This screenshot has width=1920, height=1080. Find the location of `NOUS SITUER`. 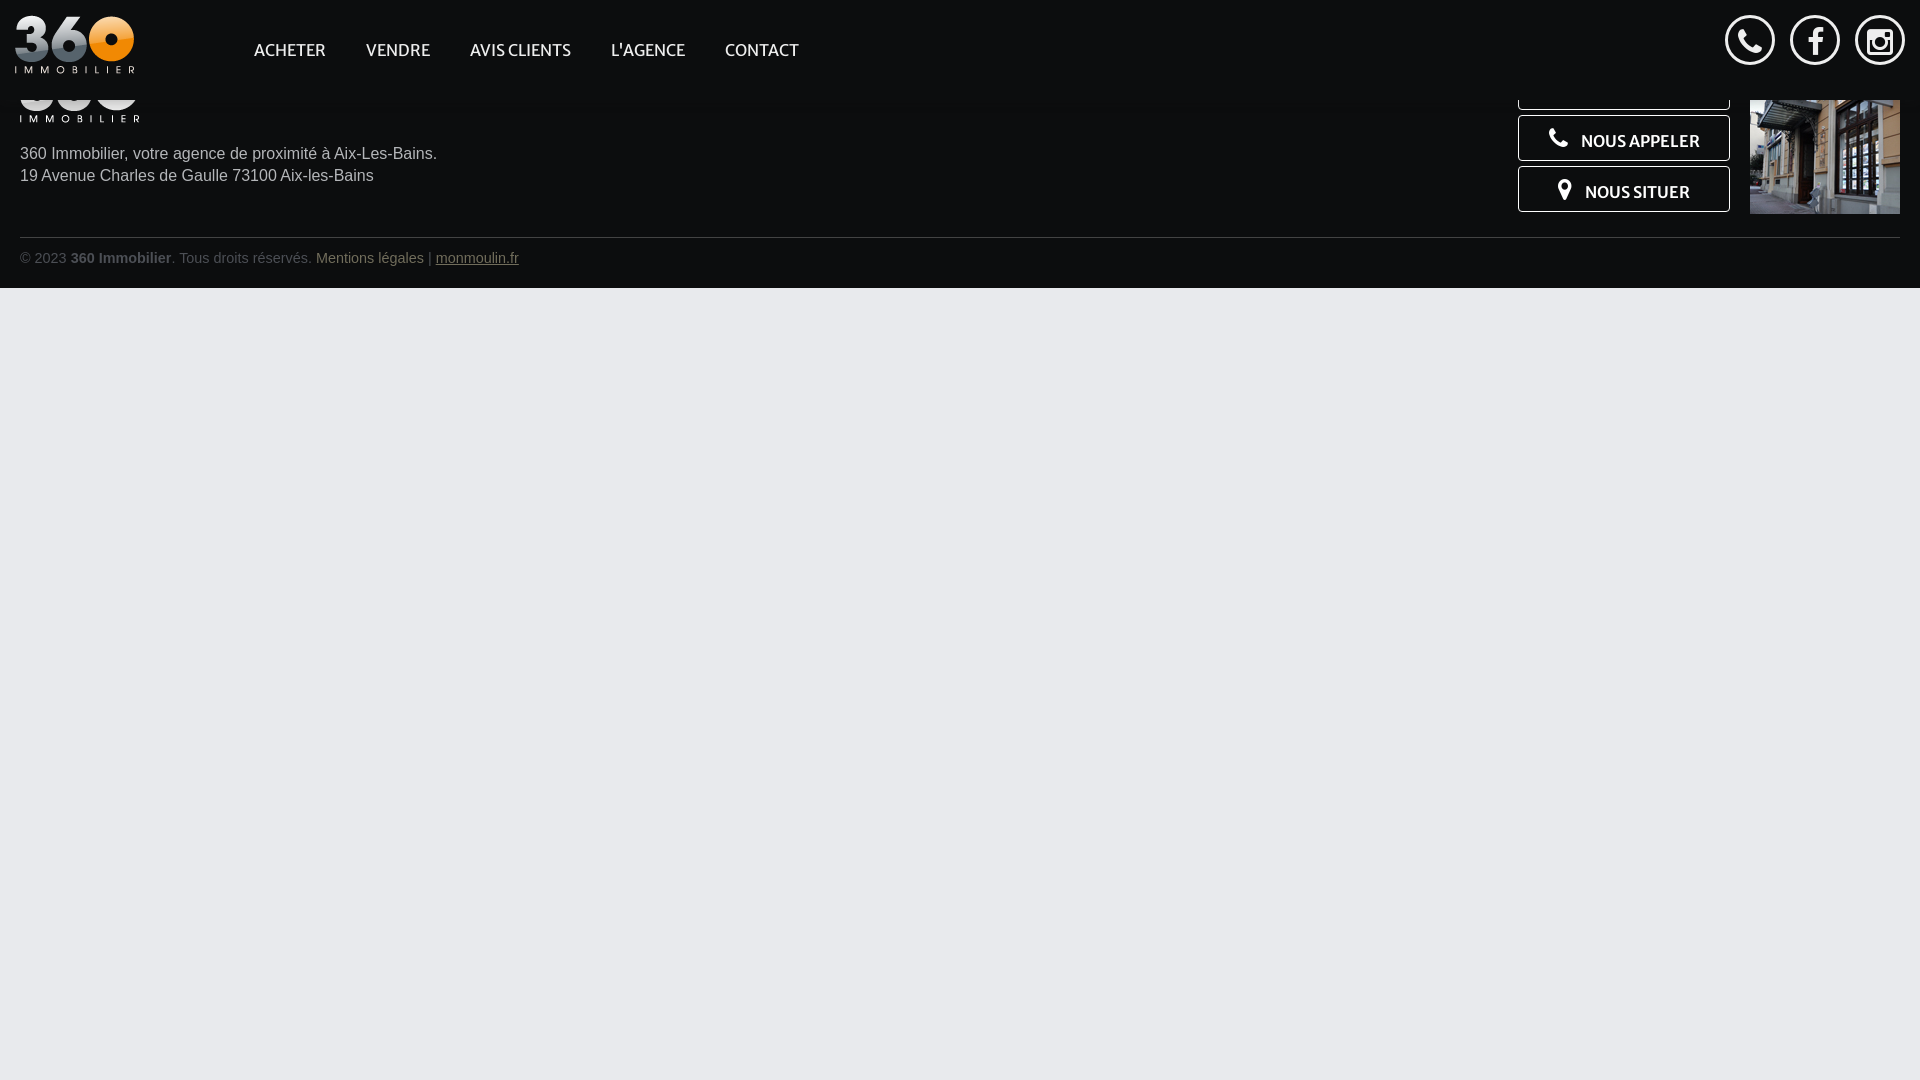

NOUS SITUER is located at coordinates (1624, 189).